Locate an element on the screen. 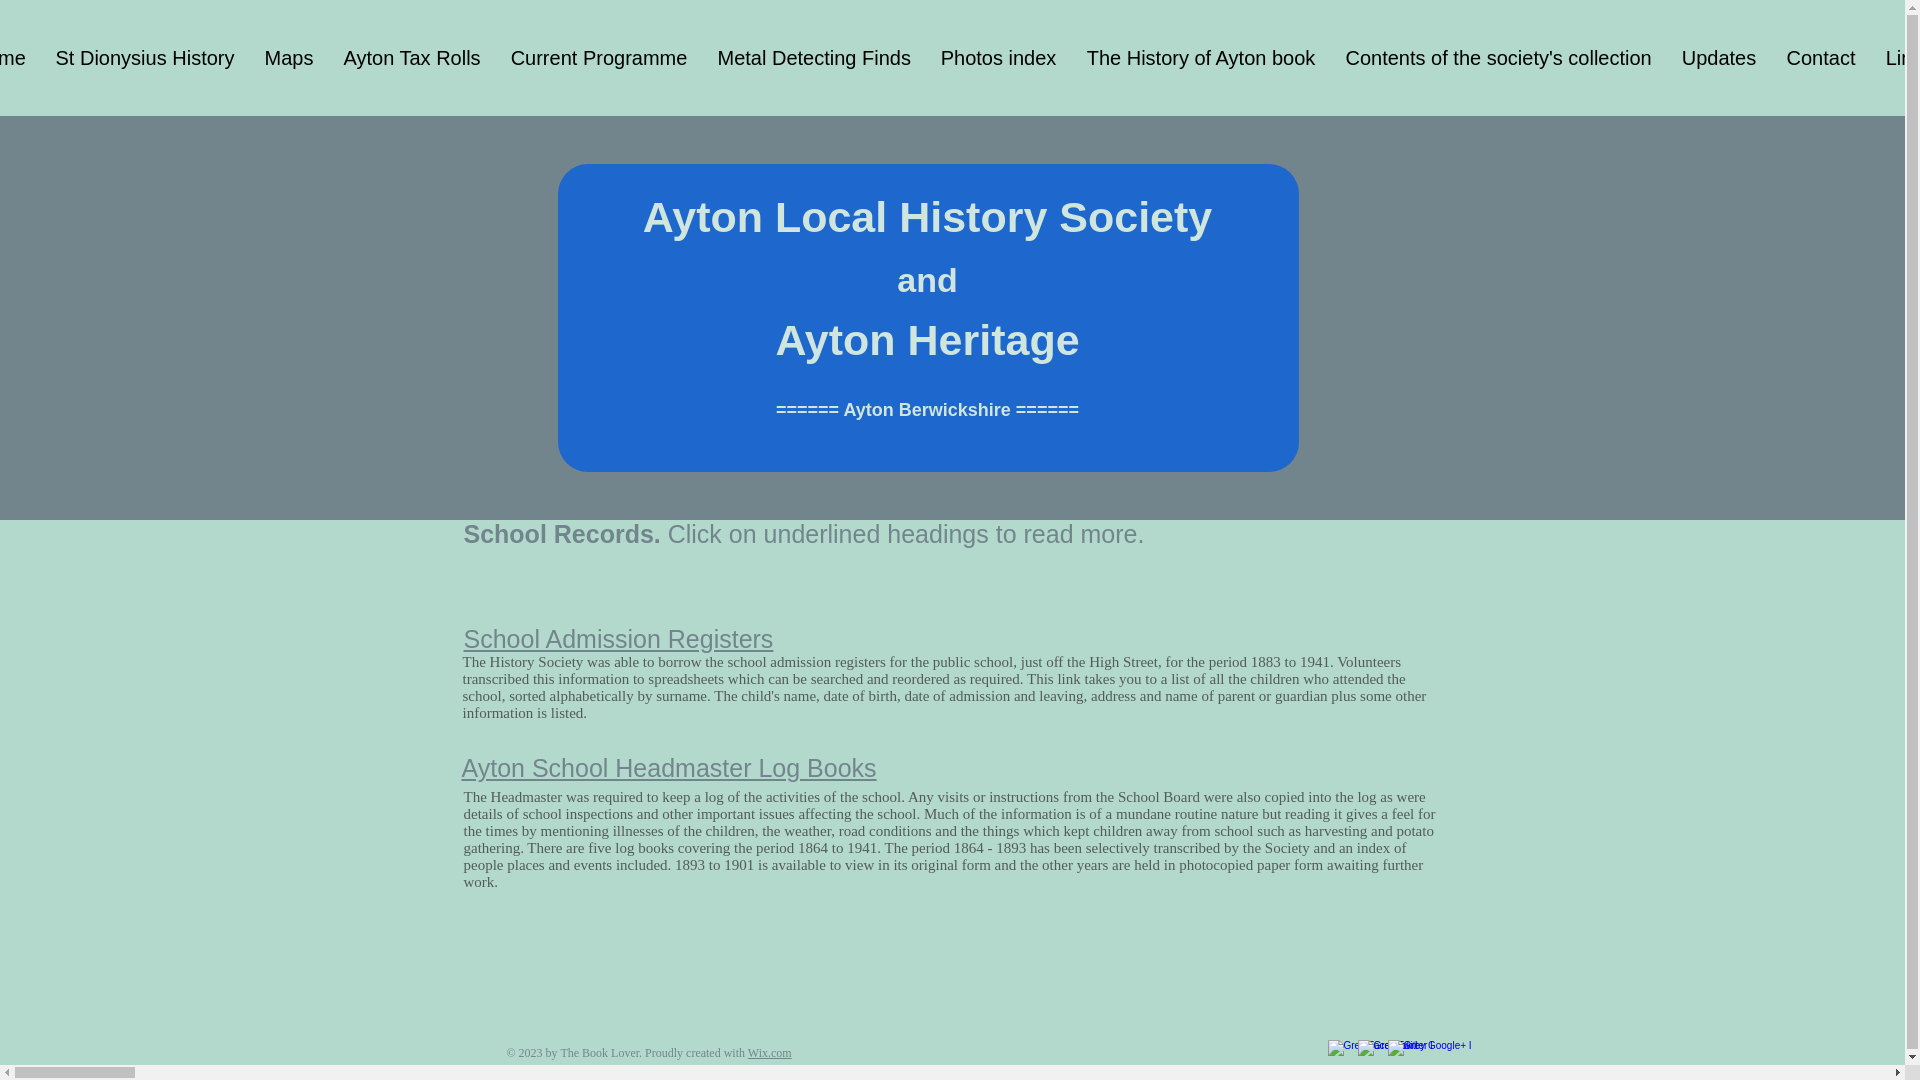  Updates is located at coordinates (1718, 58).